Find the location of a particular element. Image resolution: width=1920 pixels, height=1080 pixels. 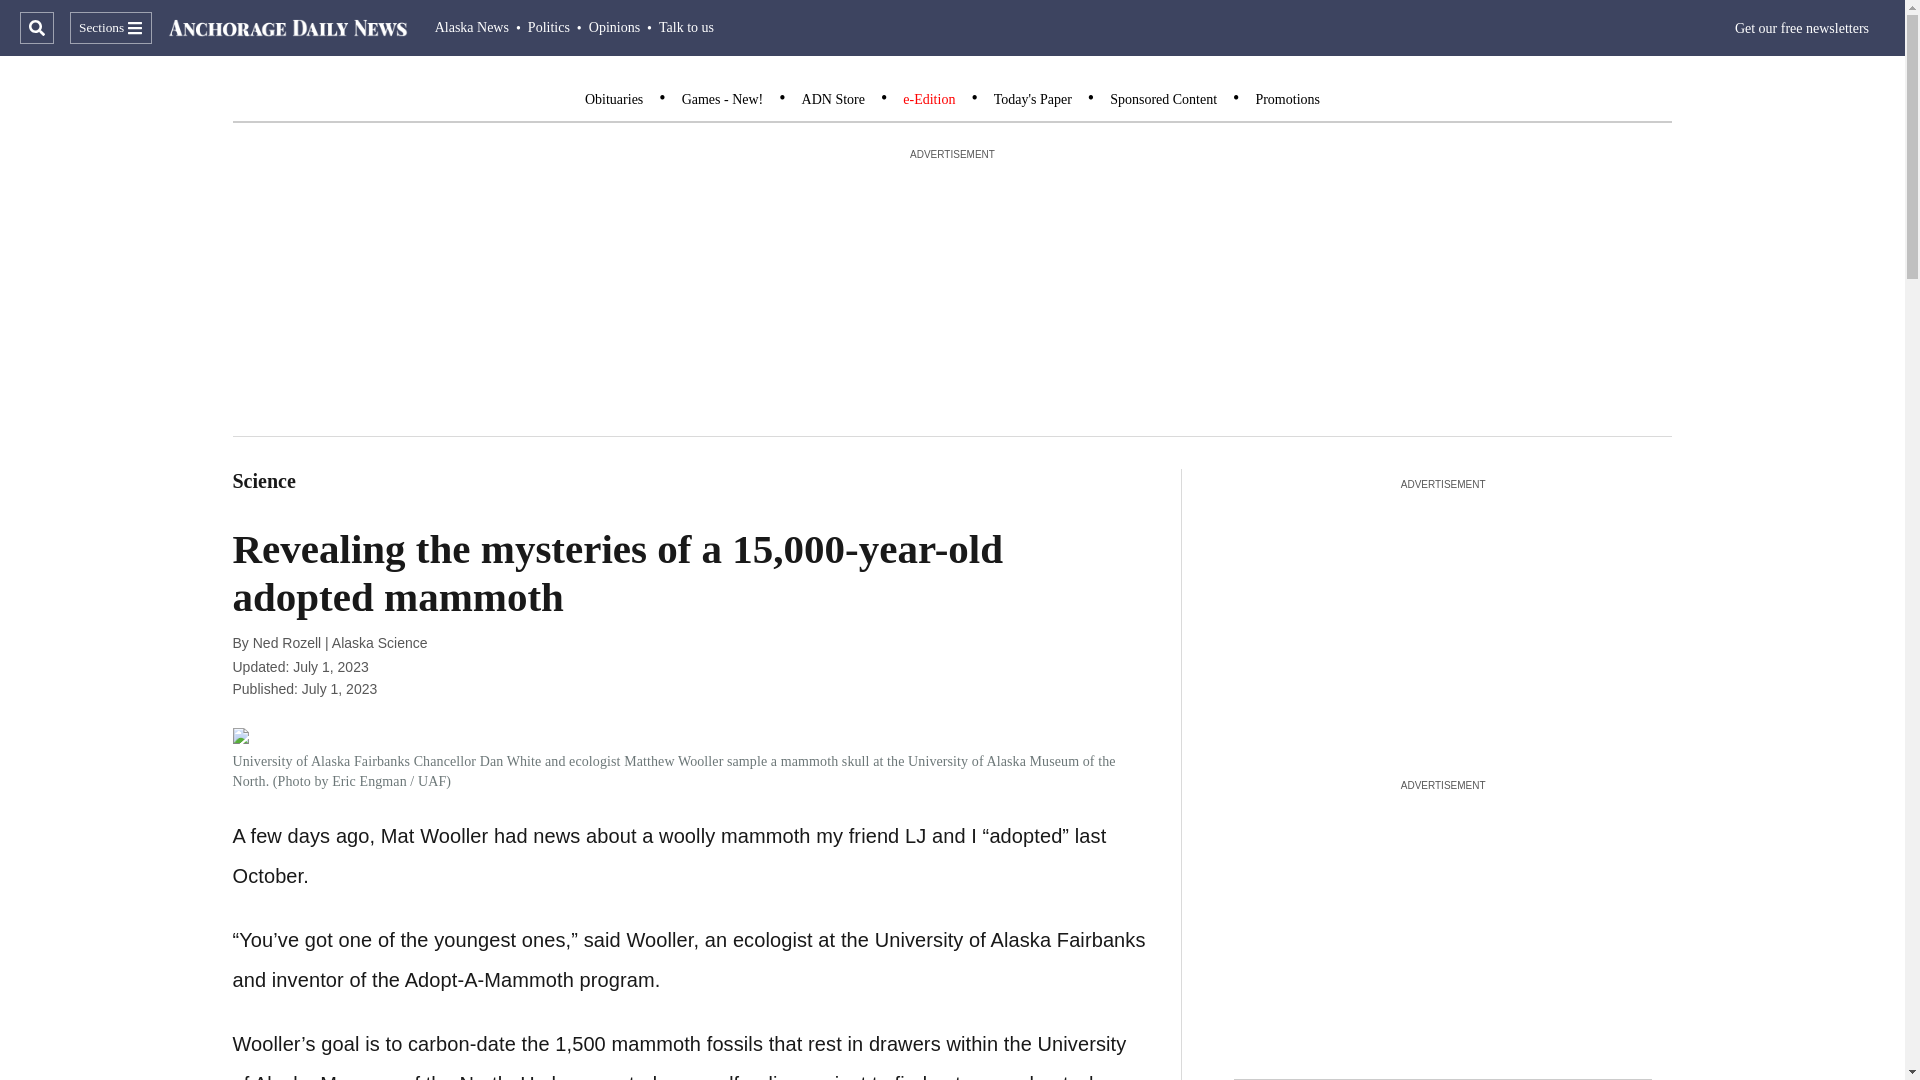

Alaska News is located at coordinates (472, 27).